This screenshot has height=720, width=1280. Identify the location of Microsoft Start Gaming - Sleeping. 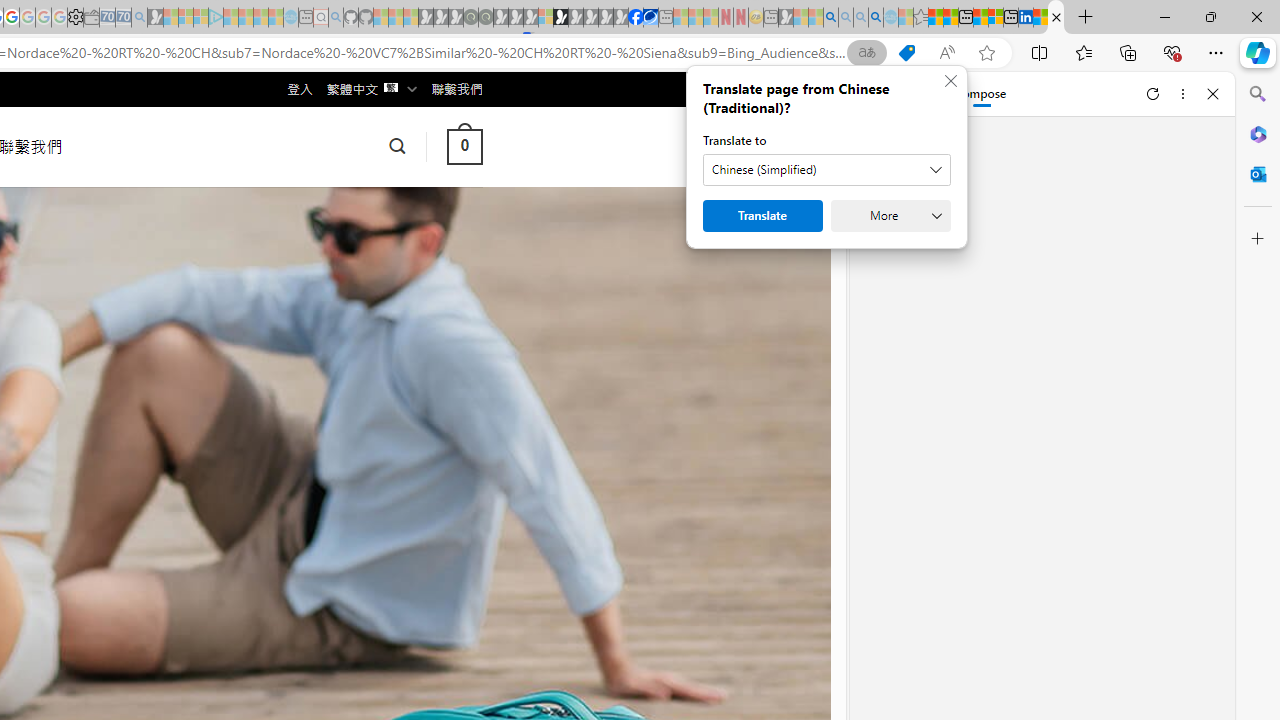
(155, 18).